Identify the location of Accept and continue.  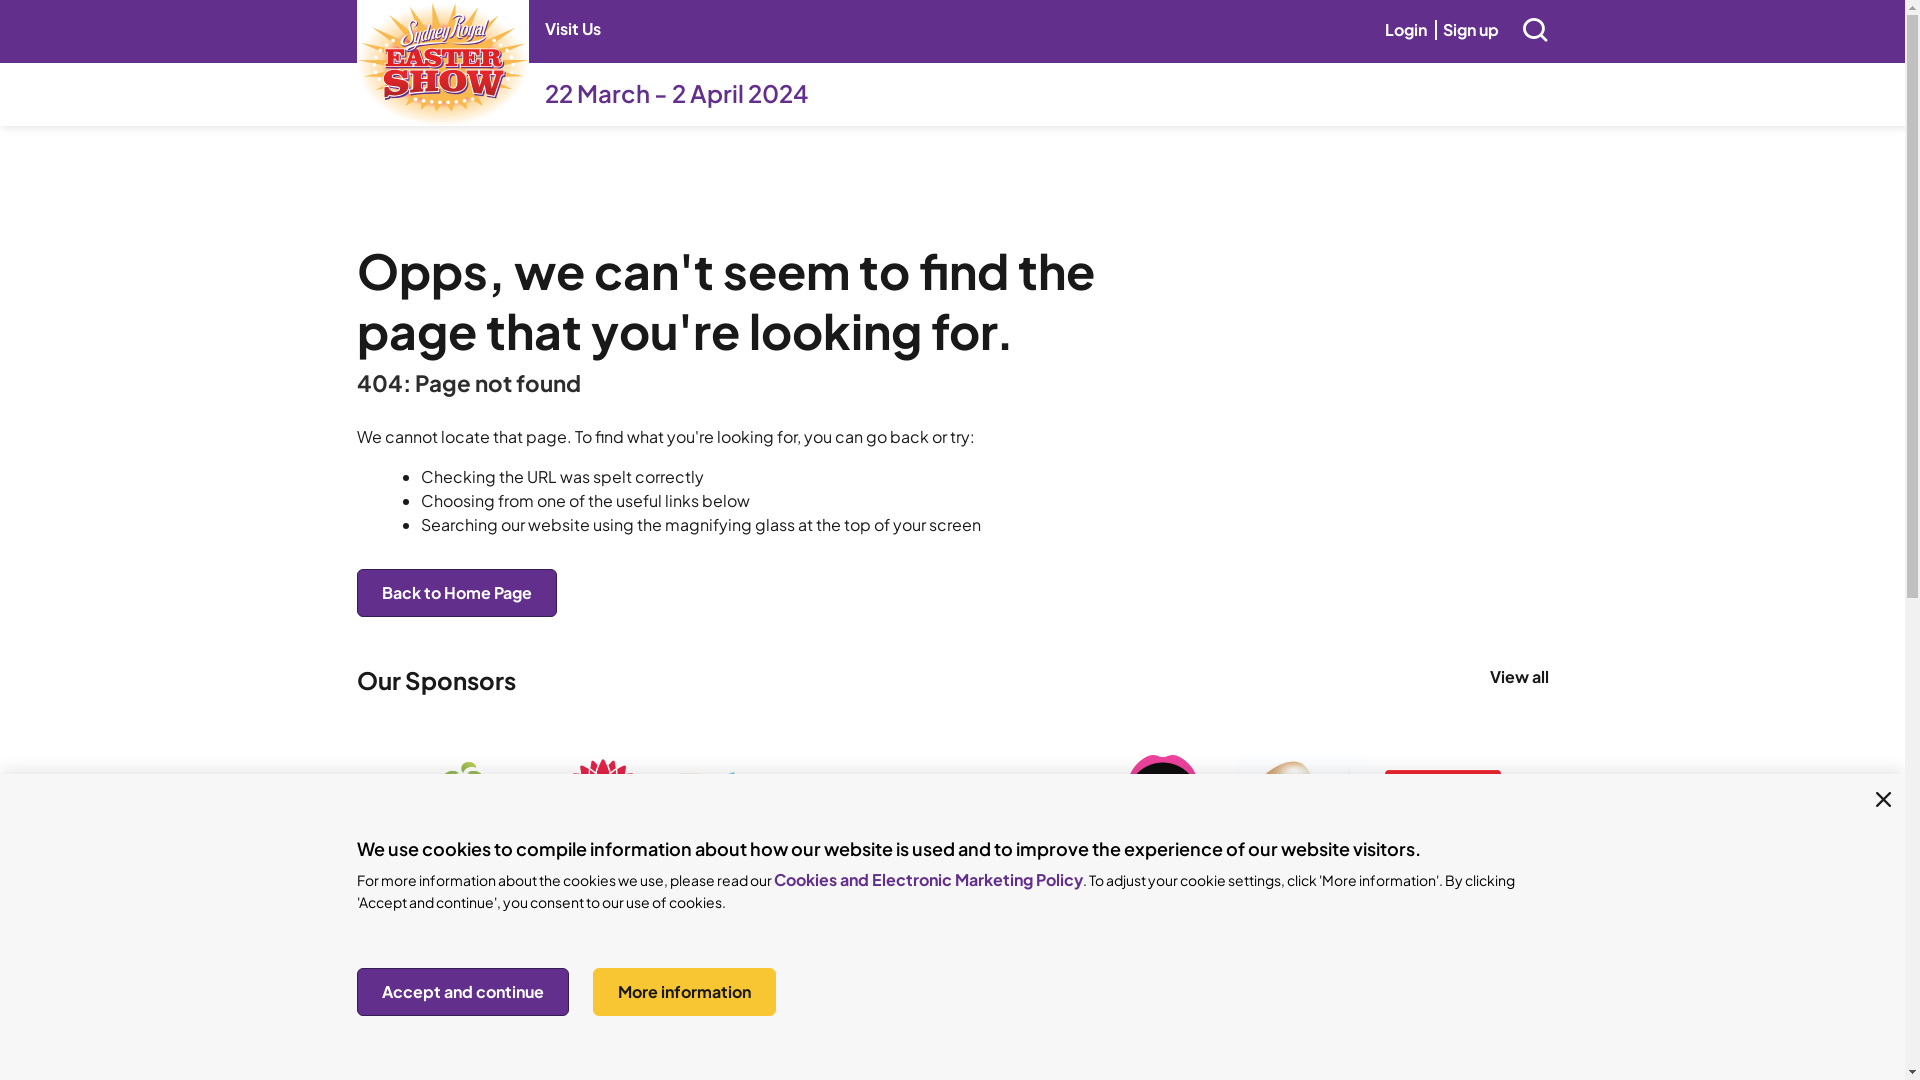
(462, 992).